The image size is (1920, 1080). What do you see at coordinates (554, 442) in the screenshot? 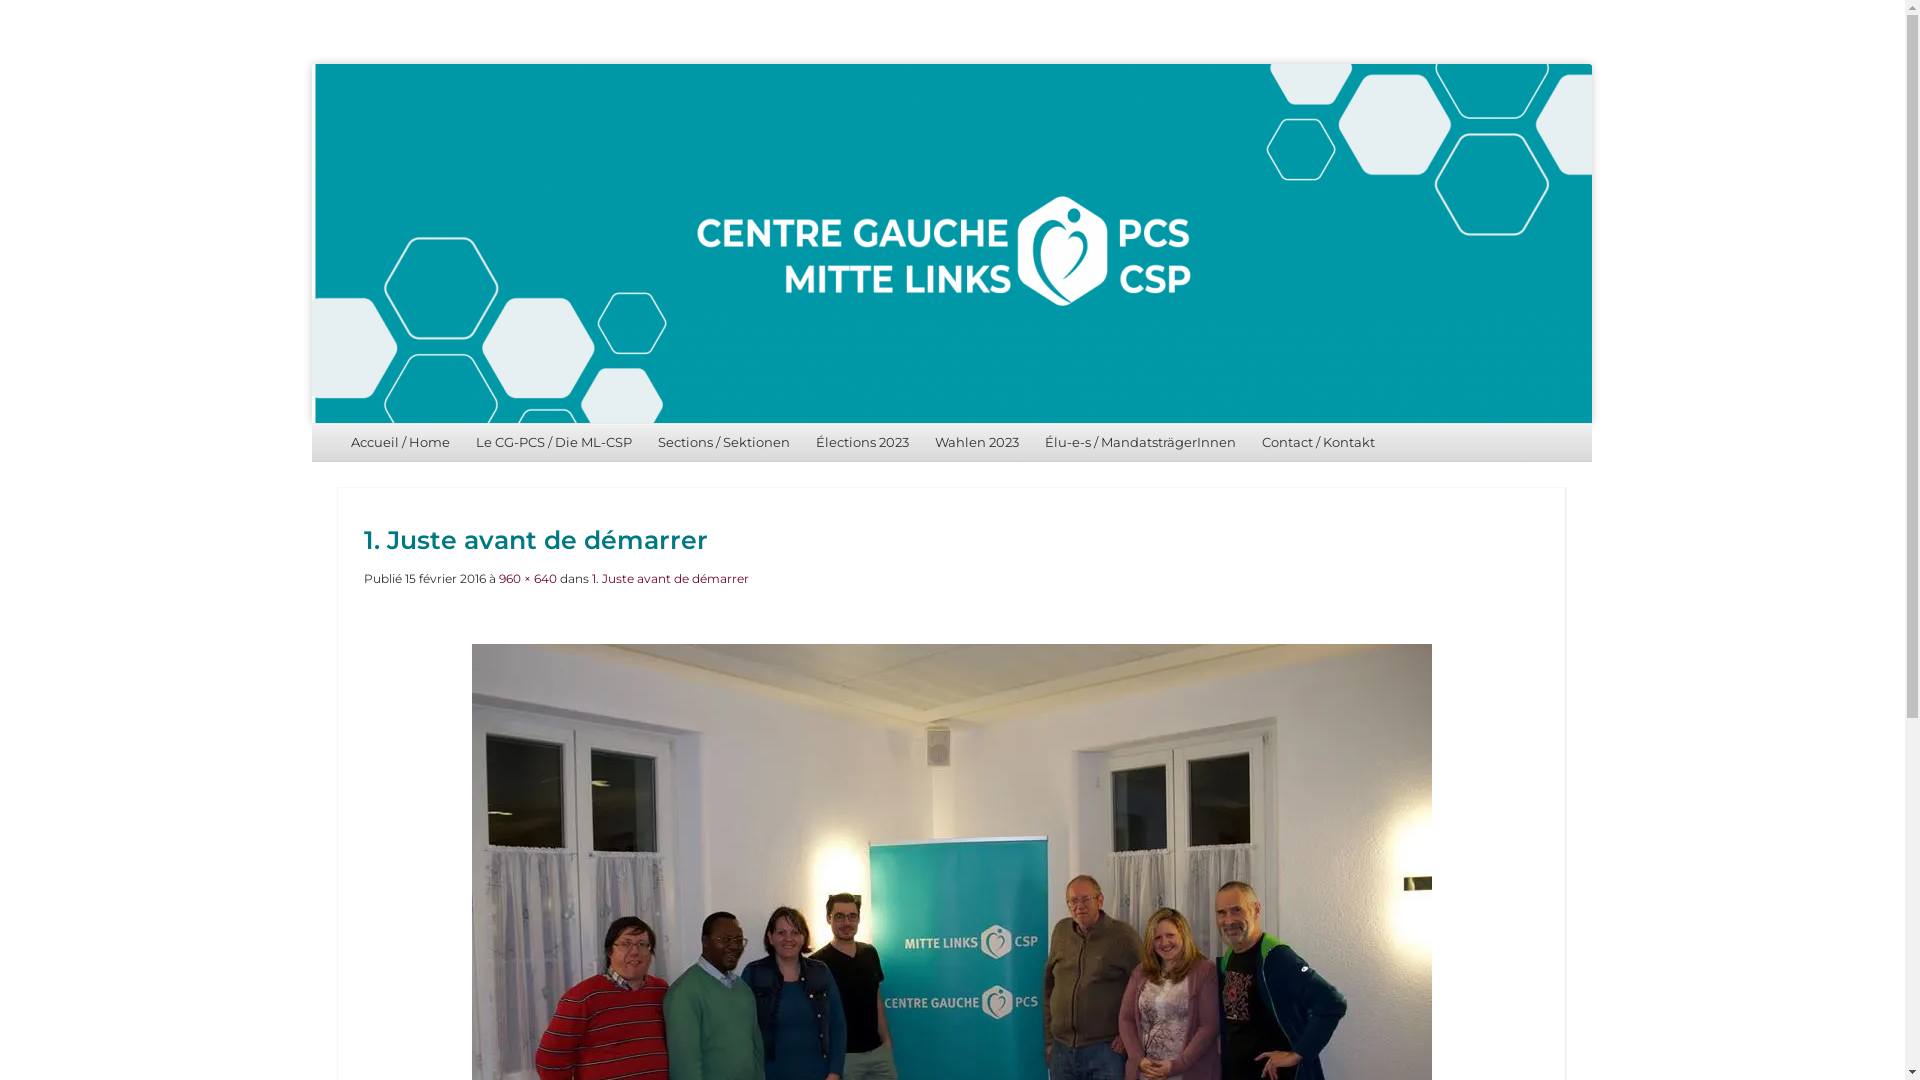
I see `Le CG-PCS / Die ML-CSP` at bounding box center [554, 442].